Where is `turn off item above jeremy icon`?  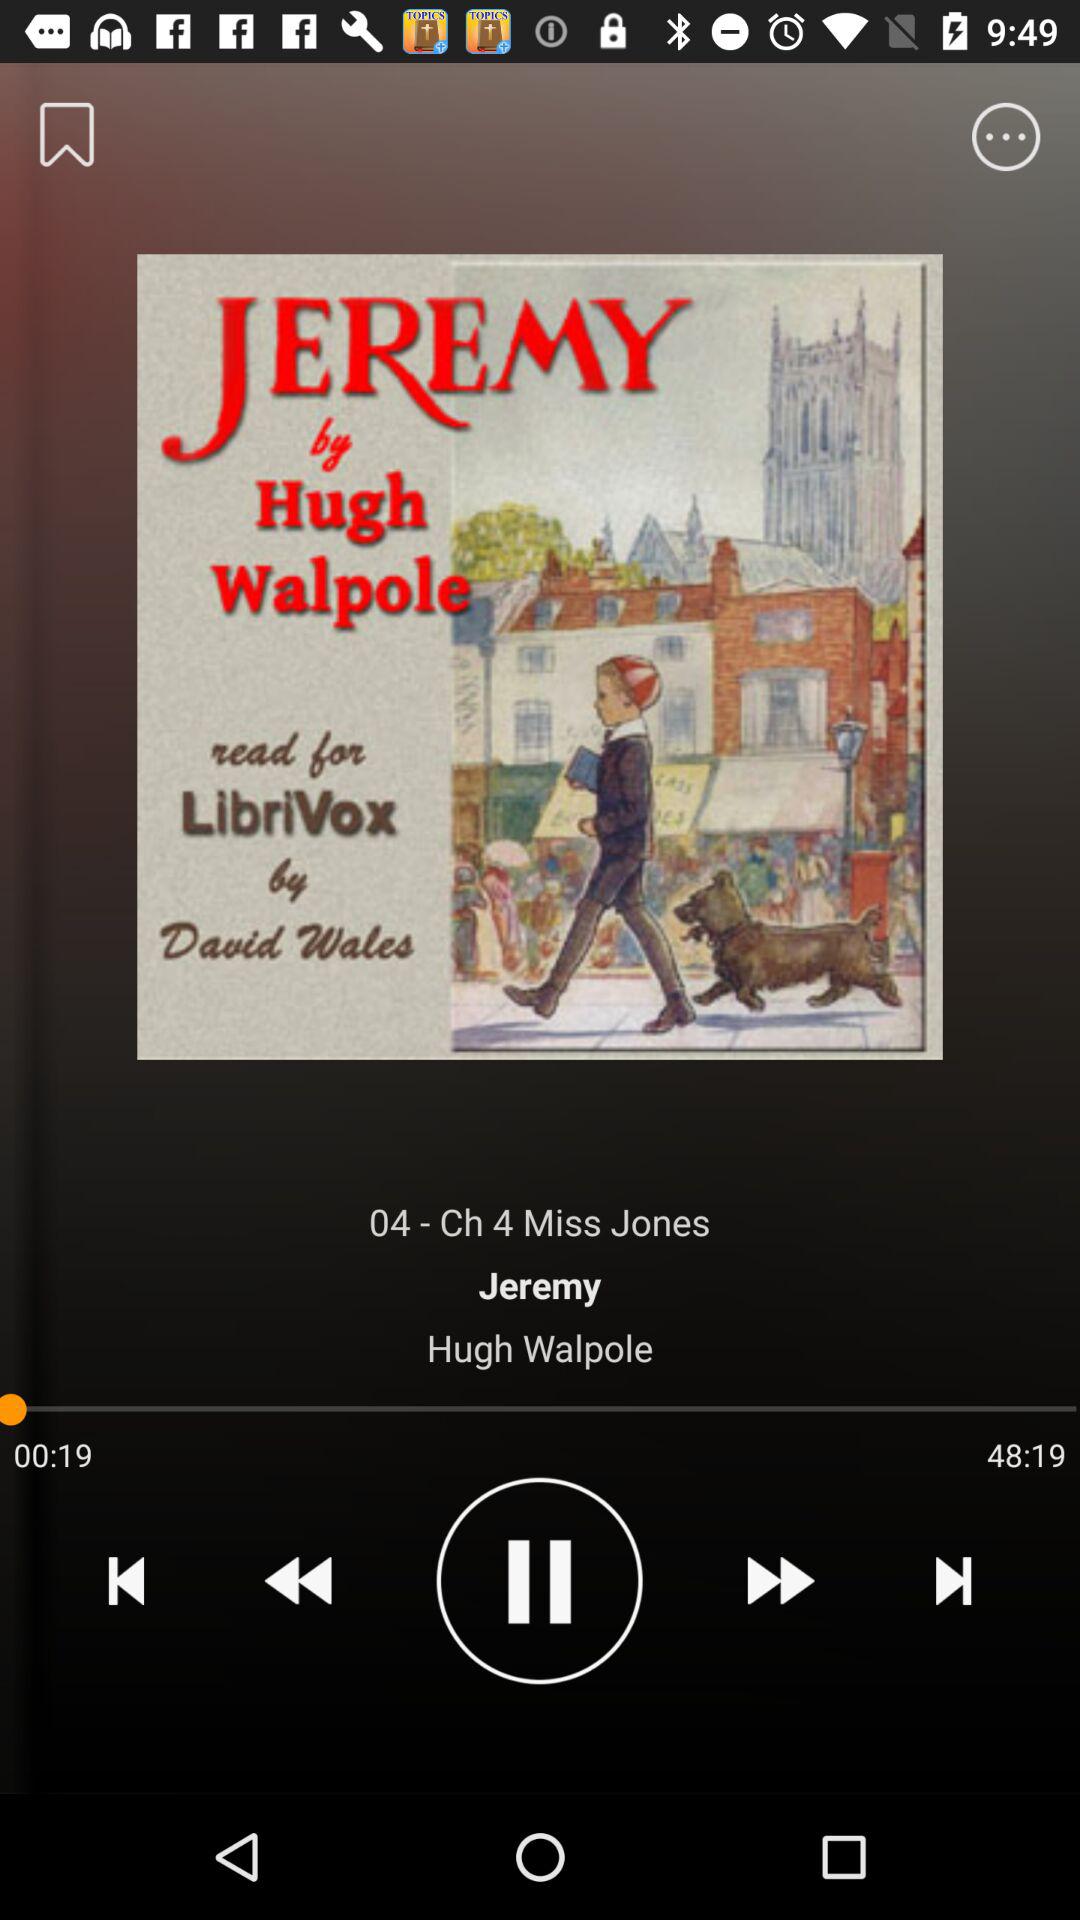 turn off item above jeremy icon is located at coordinates (540, 1222).